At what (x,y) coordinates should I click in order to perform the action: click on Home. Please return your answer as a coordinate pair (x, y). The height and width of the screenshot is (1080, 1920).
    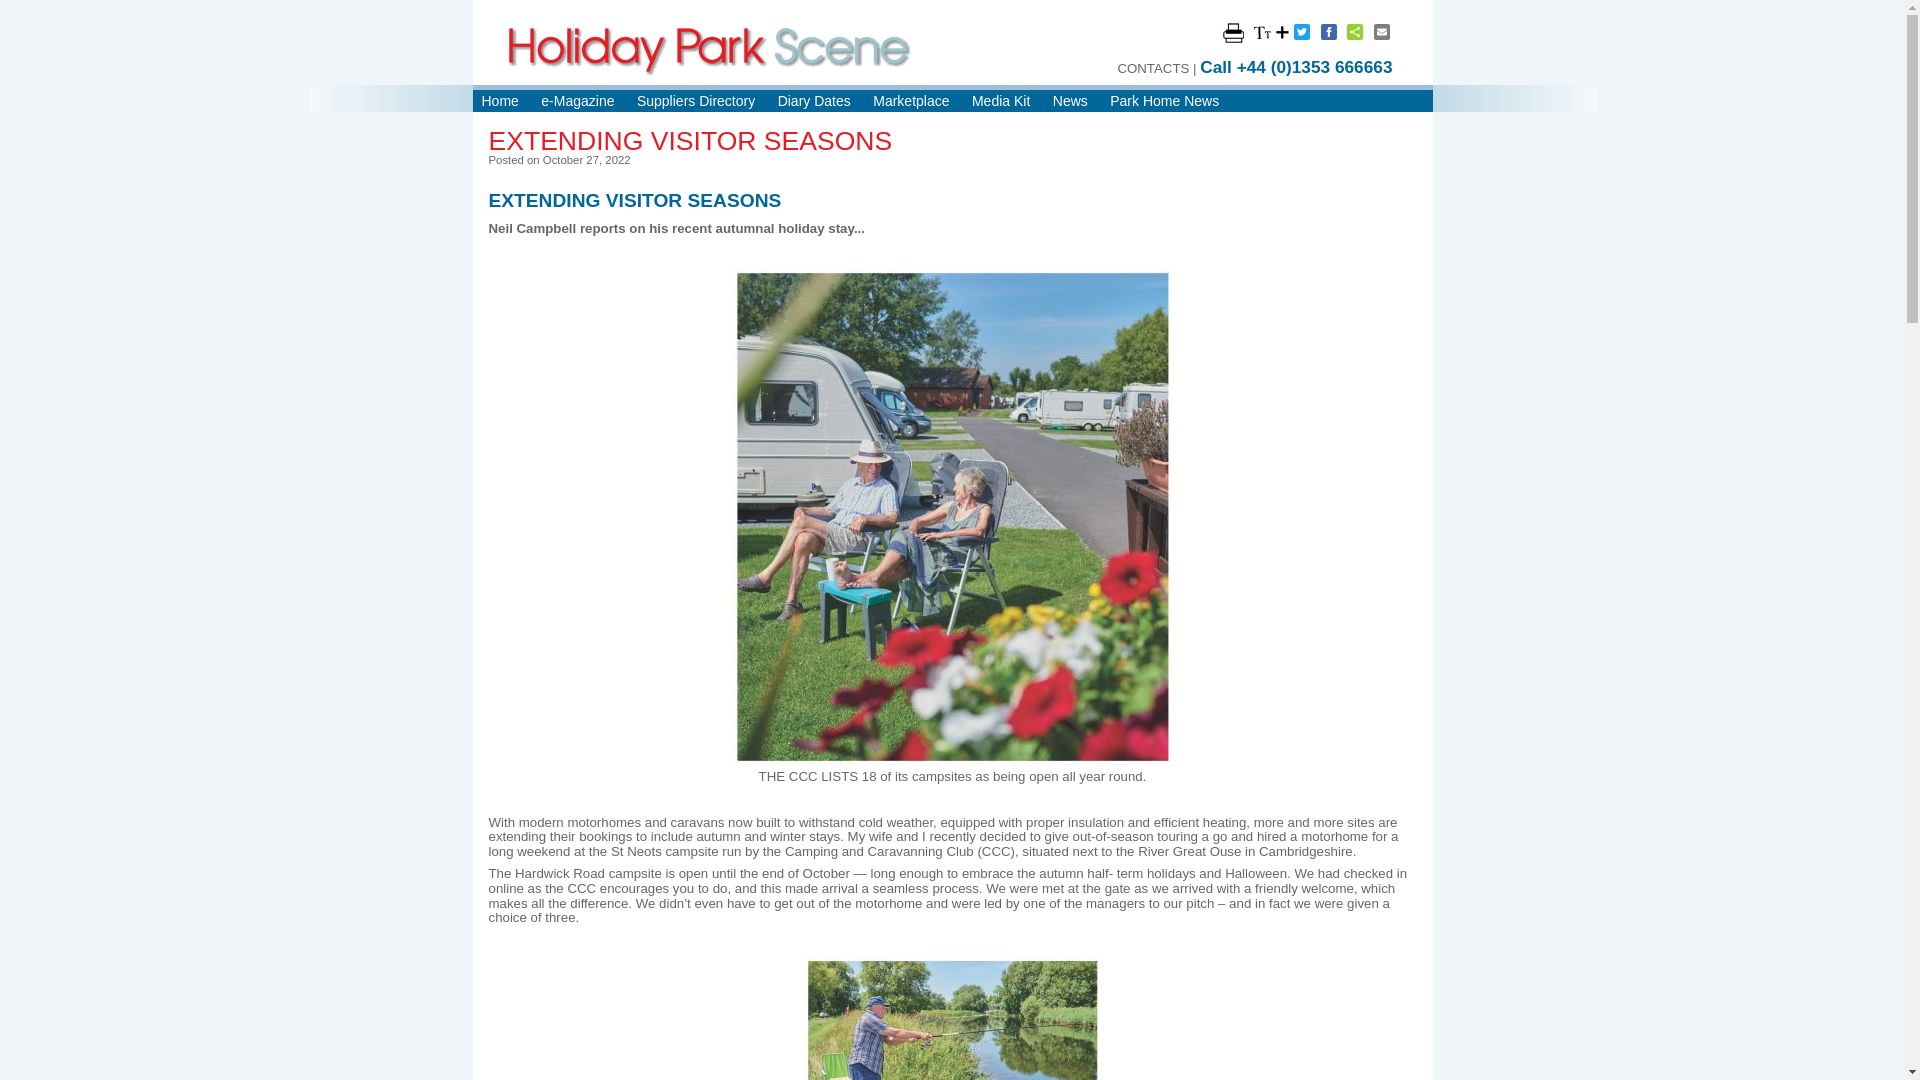
    Looking at the image, I should click on (500, 100).